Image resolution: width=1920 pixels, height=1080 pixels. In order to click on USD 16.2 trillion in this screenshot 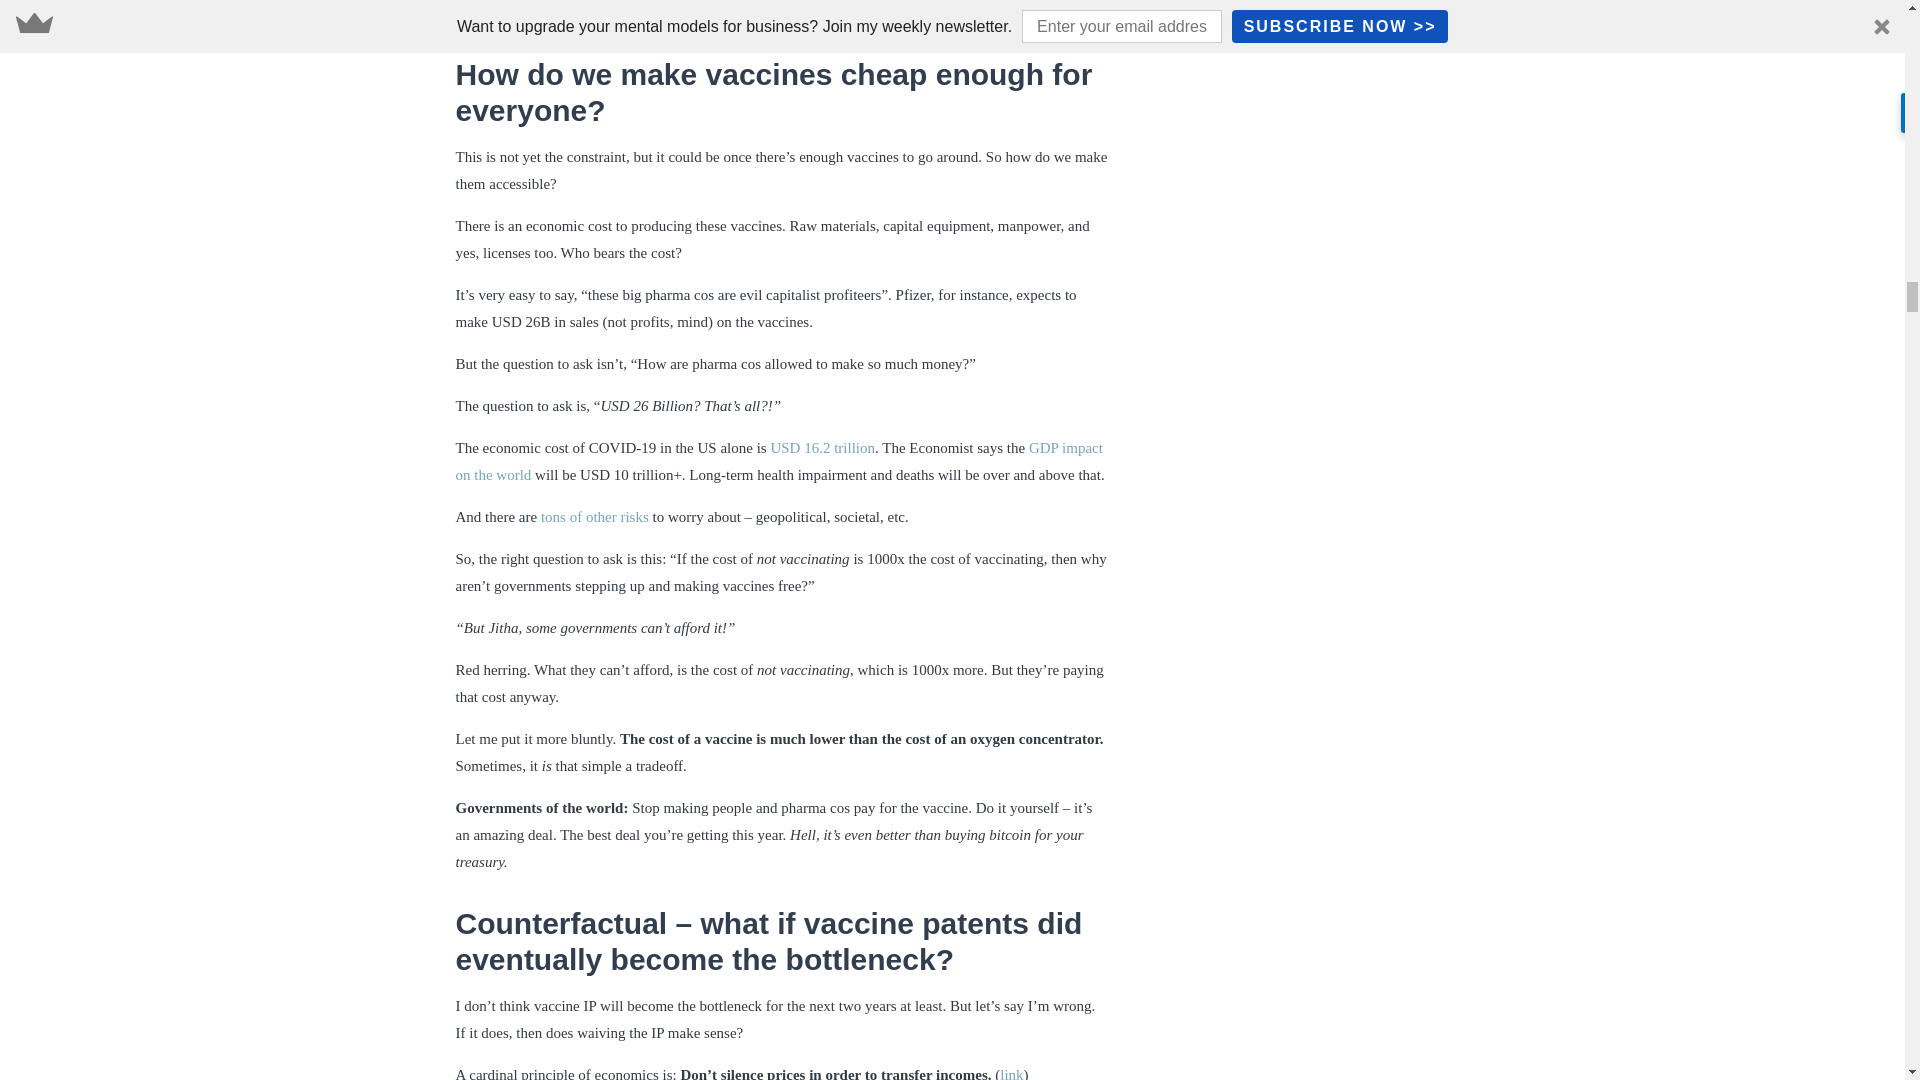, I will do `click(822, 447)`.